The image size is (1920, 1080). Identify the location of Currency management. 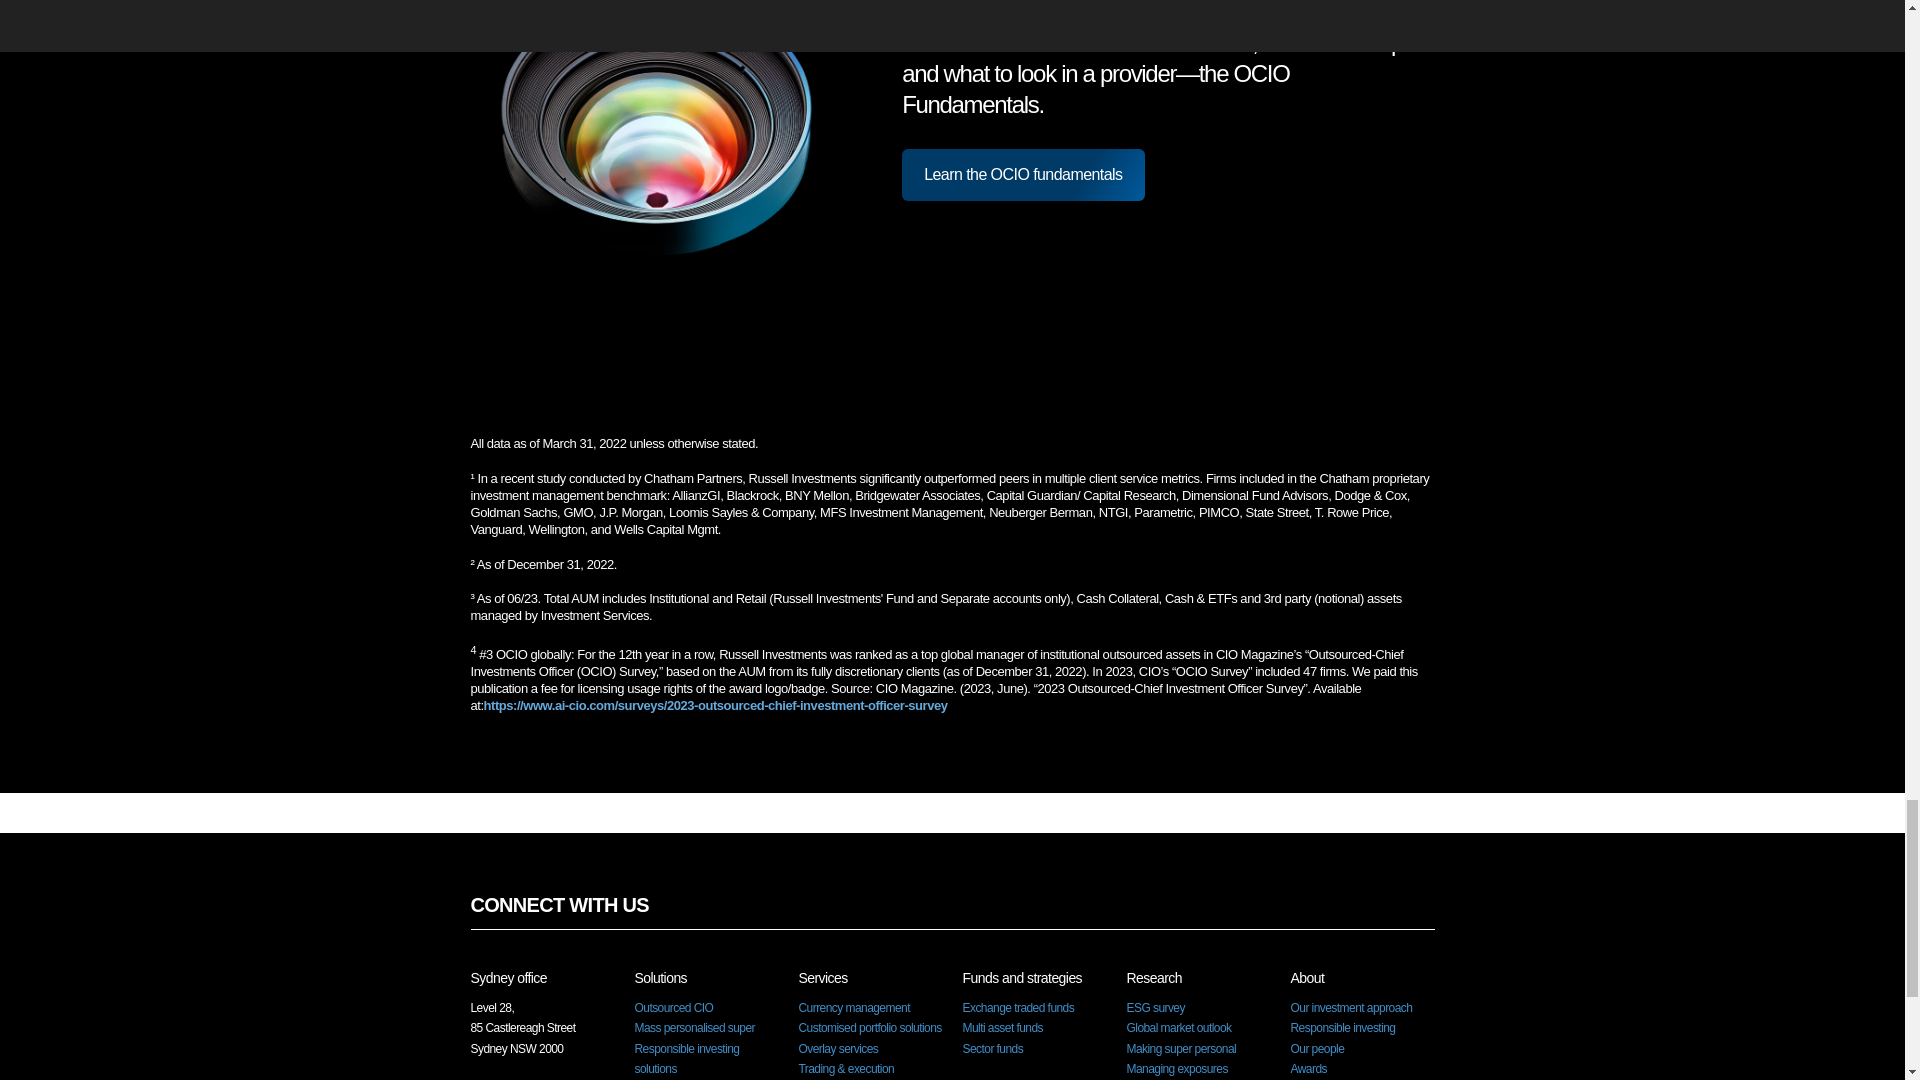
(853, 1008).